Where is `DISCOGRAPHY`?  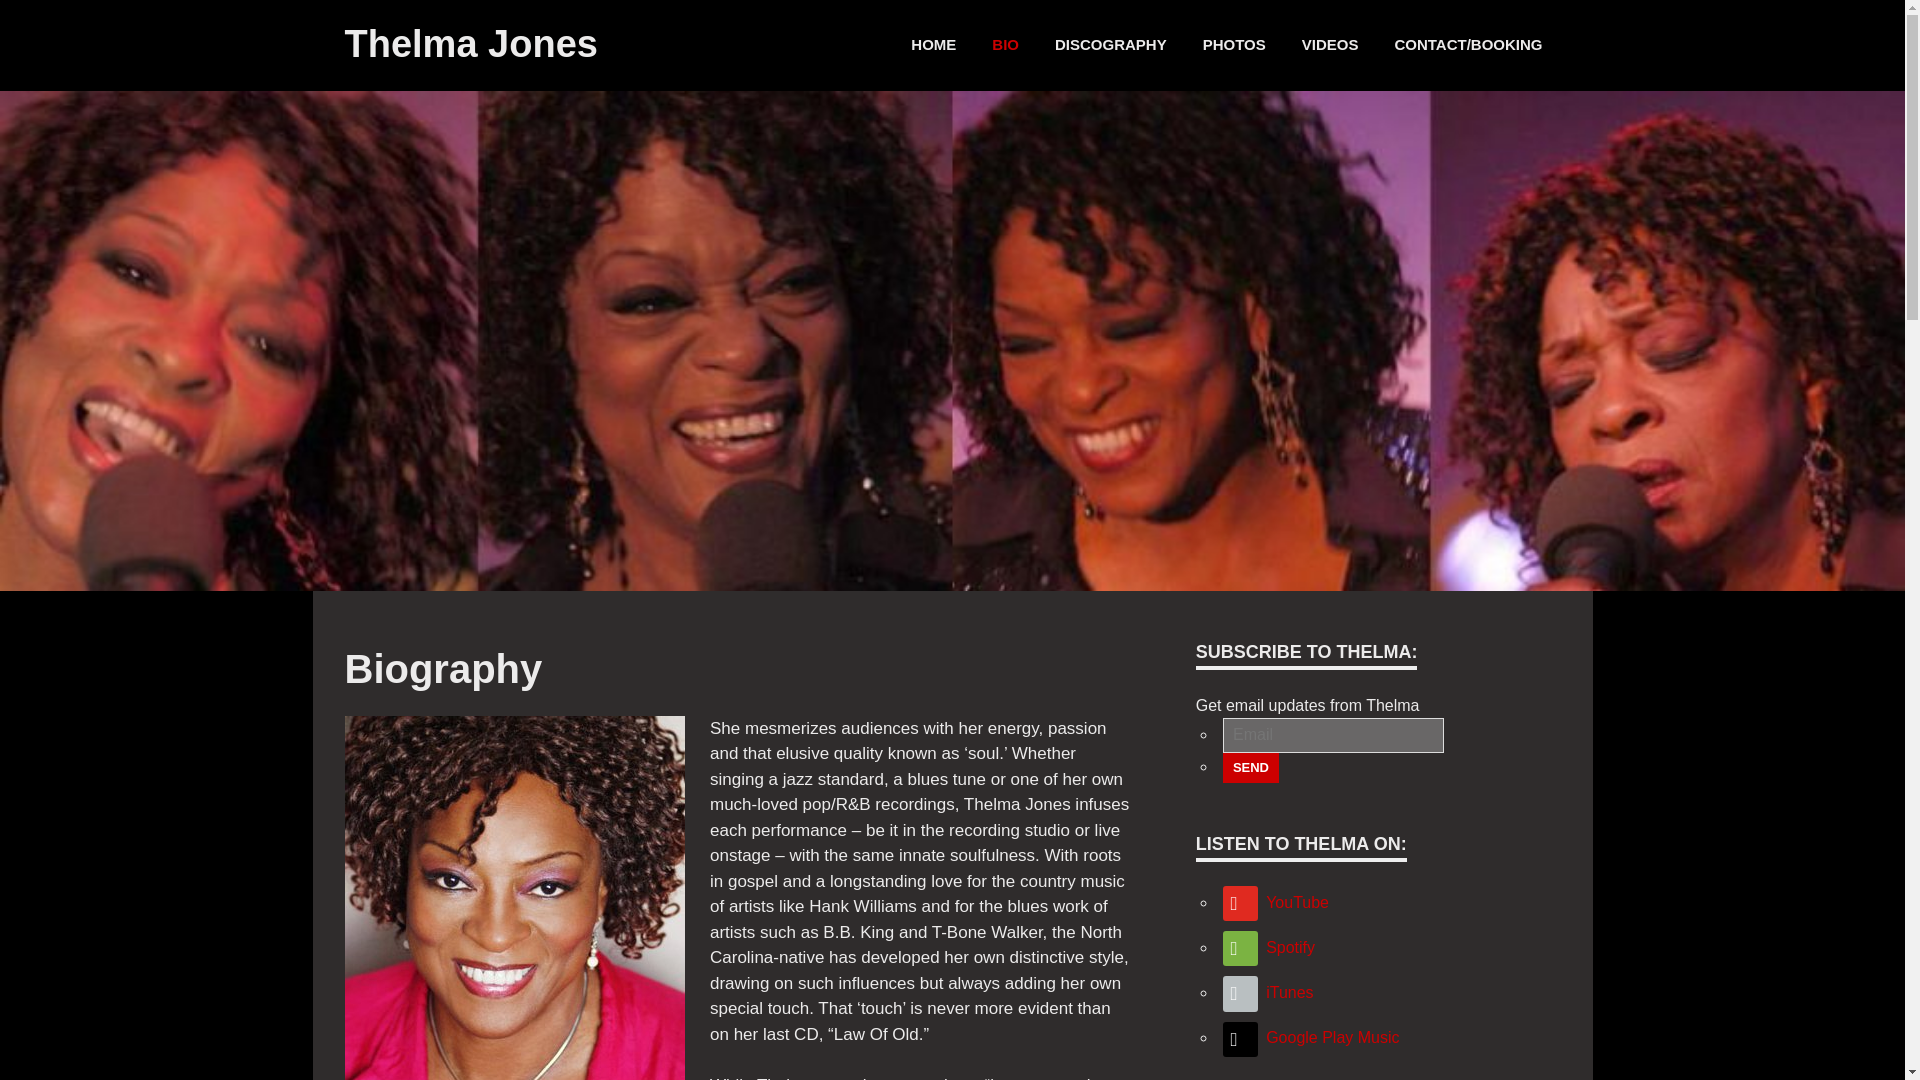 DISCOGRAPHY is located at coordinates (1110, 45).